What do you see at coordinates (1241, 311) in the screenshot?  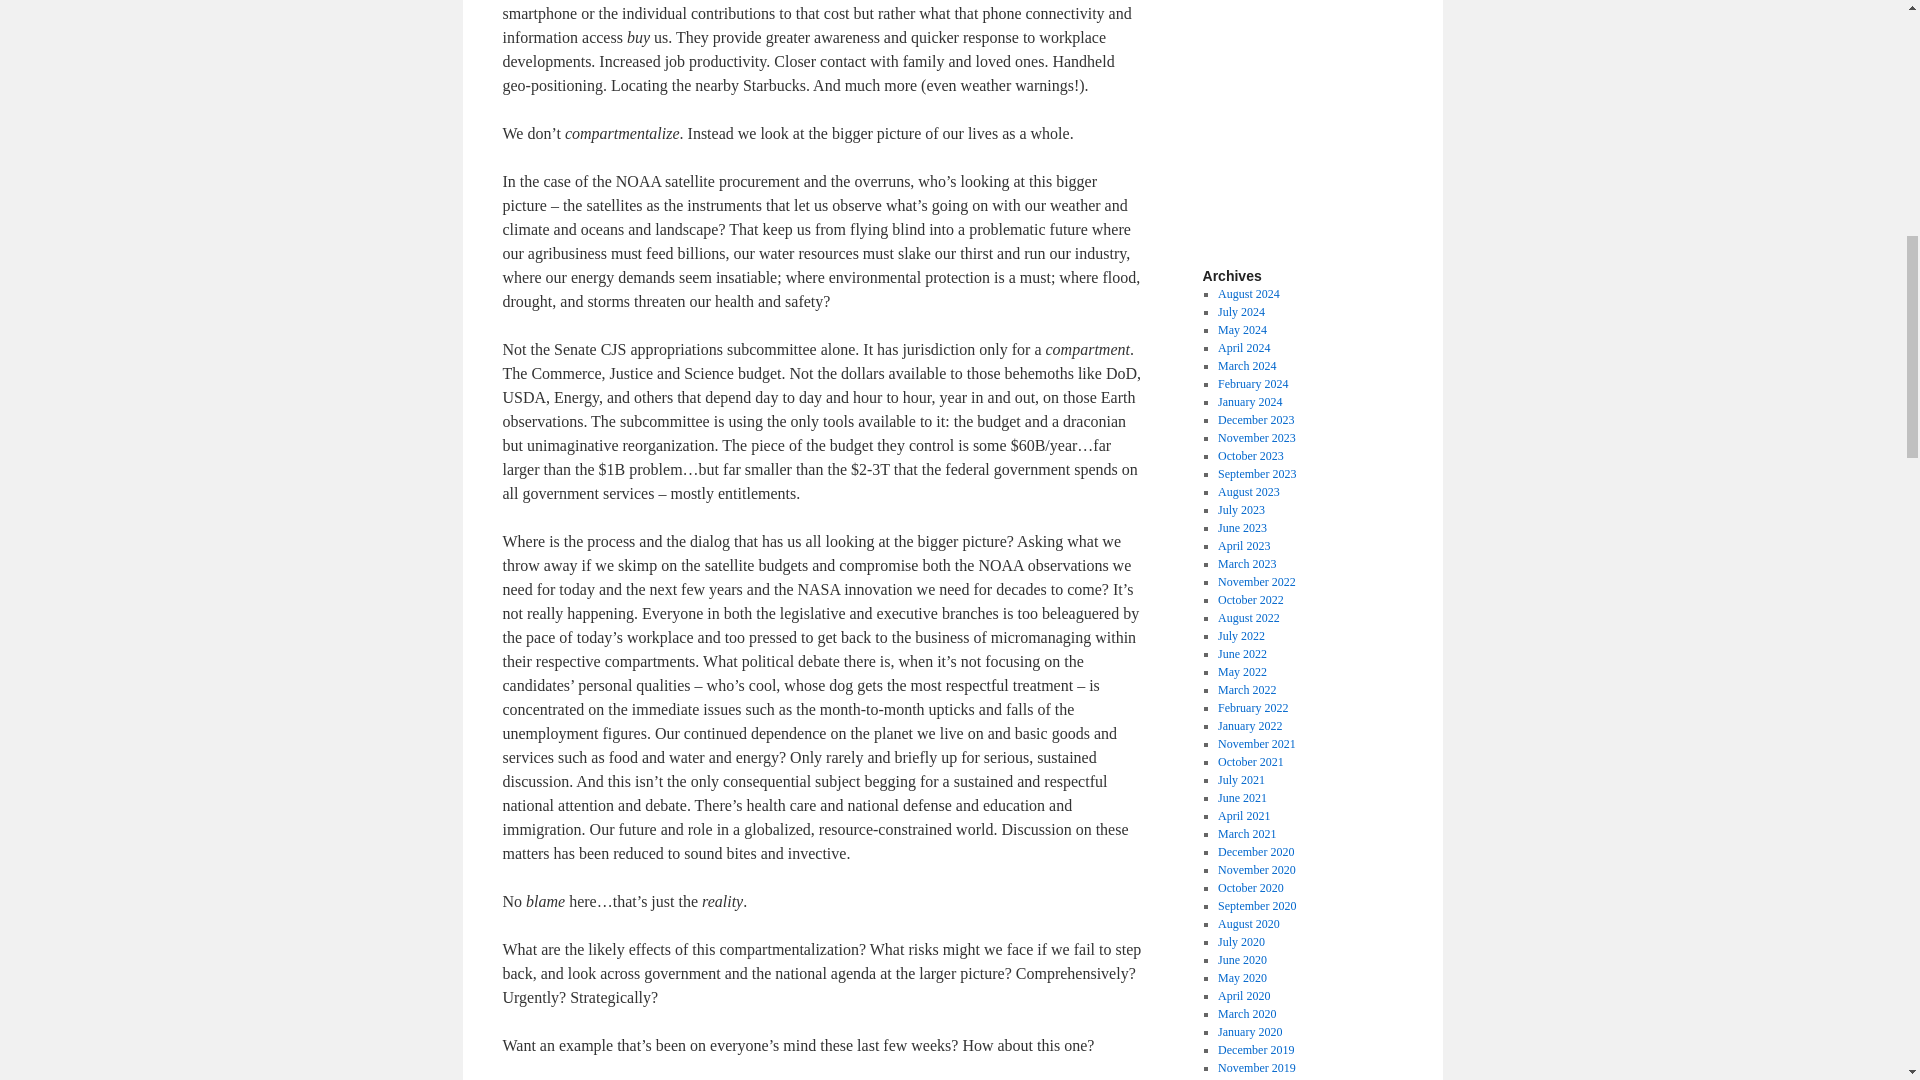 I see `July 2024` at bounding box center [1241, 311].